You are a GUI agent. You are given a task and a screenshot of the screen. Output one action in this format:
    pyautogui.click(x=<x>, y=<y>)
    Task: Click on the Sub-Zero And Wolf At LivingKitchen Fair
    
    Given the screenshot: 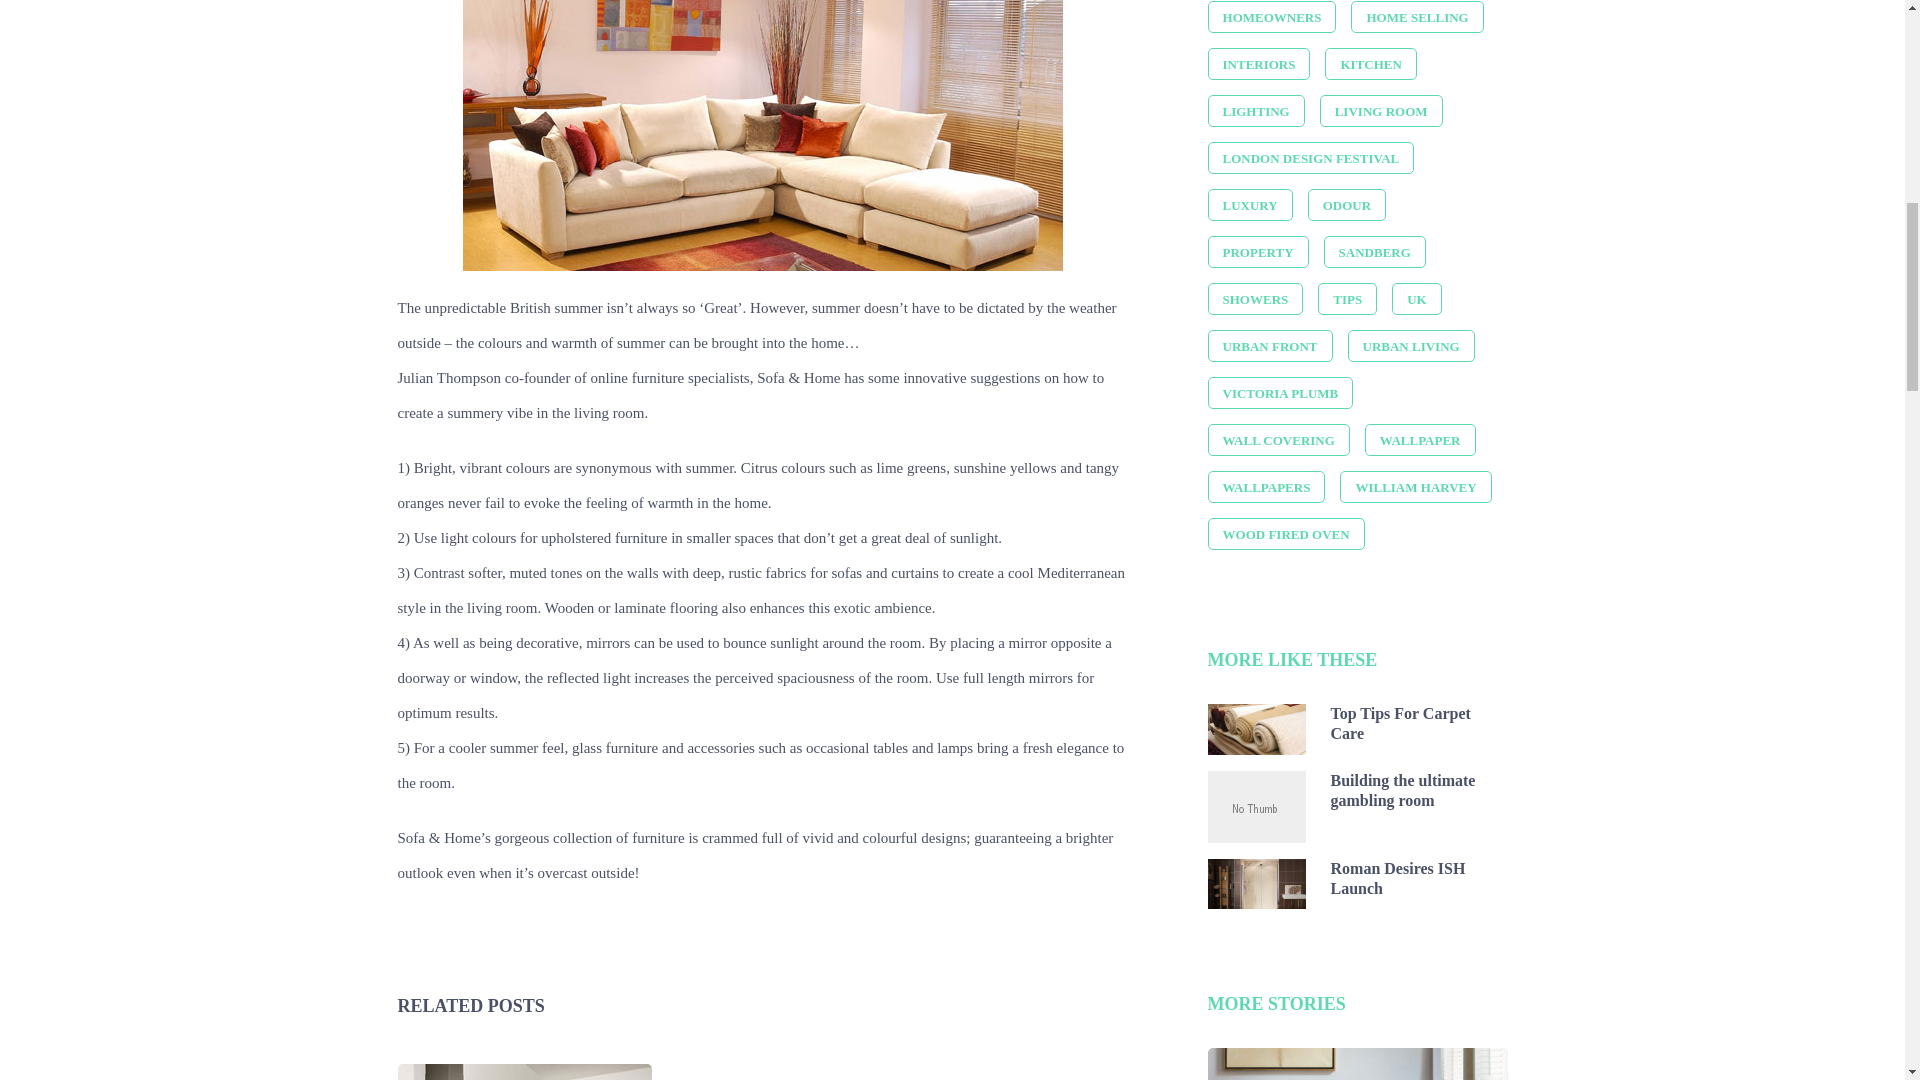 What is the action you would take?
    pyautogui.click(x=524, y=1072)
    